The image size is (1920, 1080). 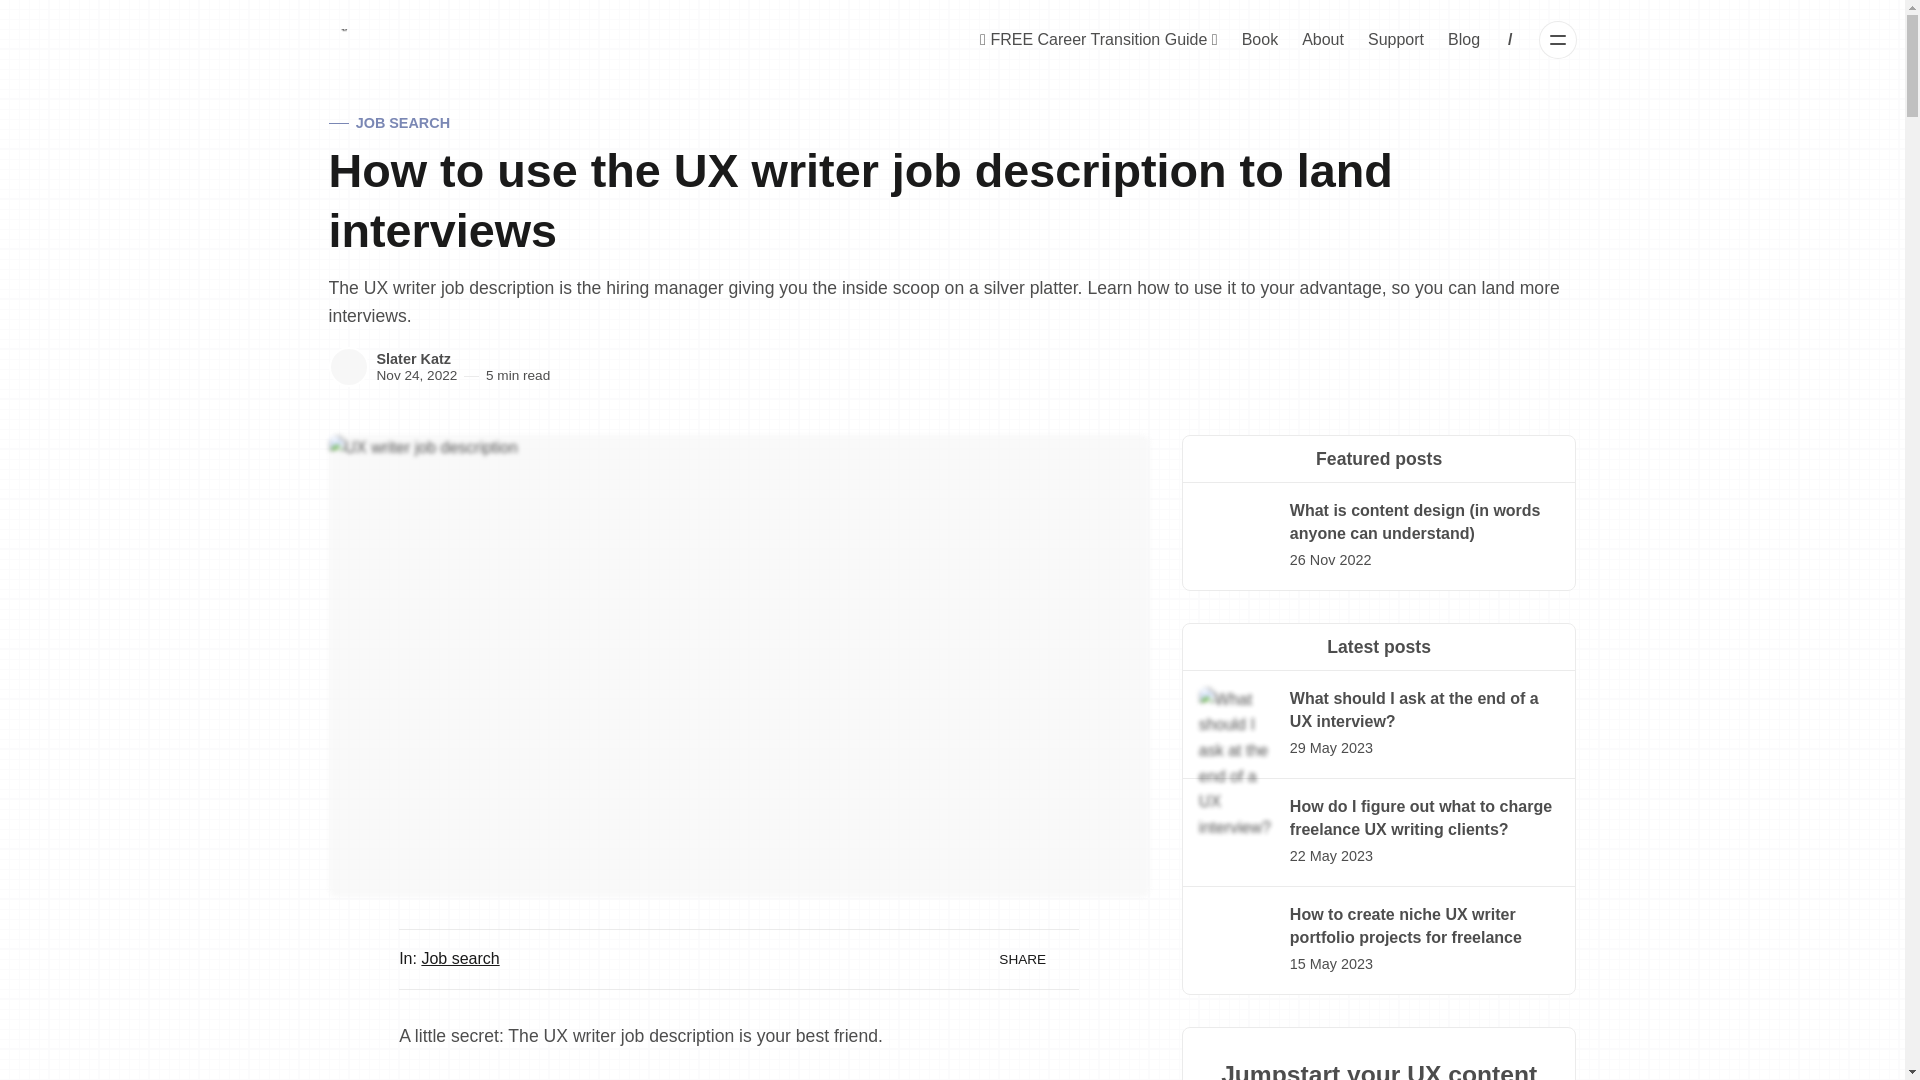 What do you see at coordinates (460, 958) in the screenshot?
I see `Job search` at bounding box center [460, 958].